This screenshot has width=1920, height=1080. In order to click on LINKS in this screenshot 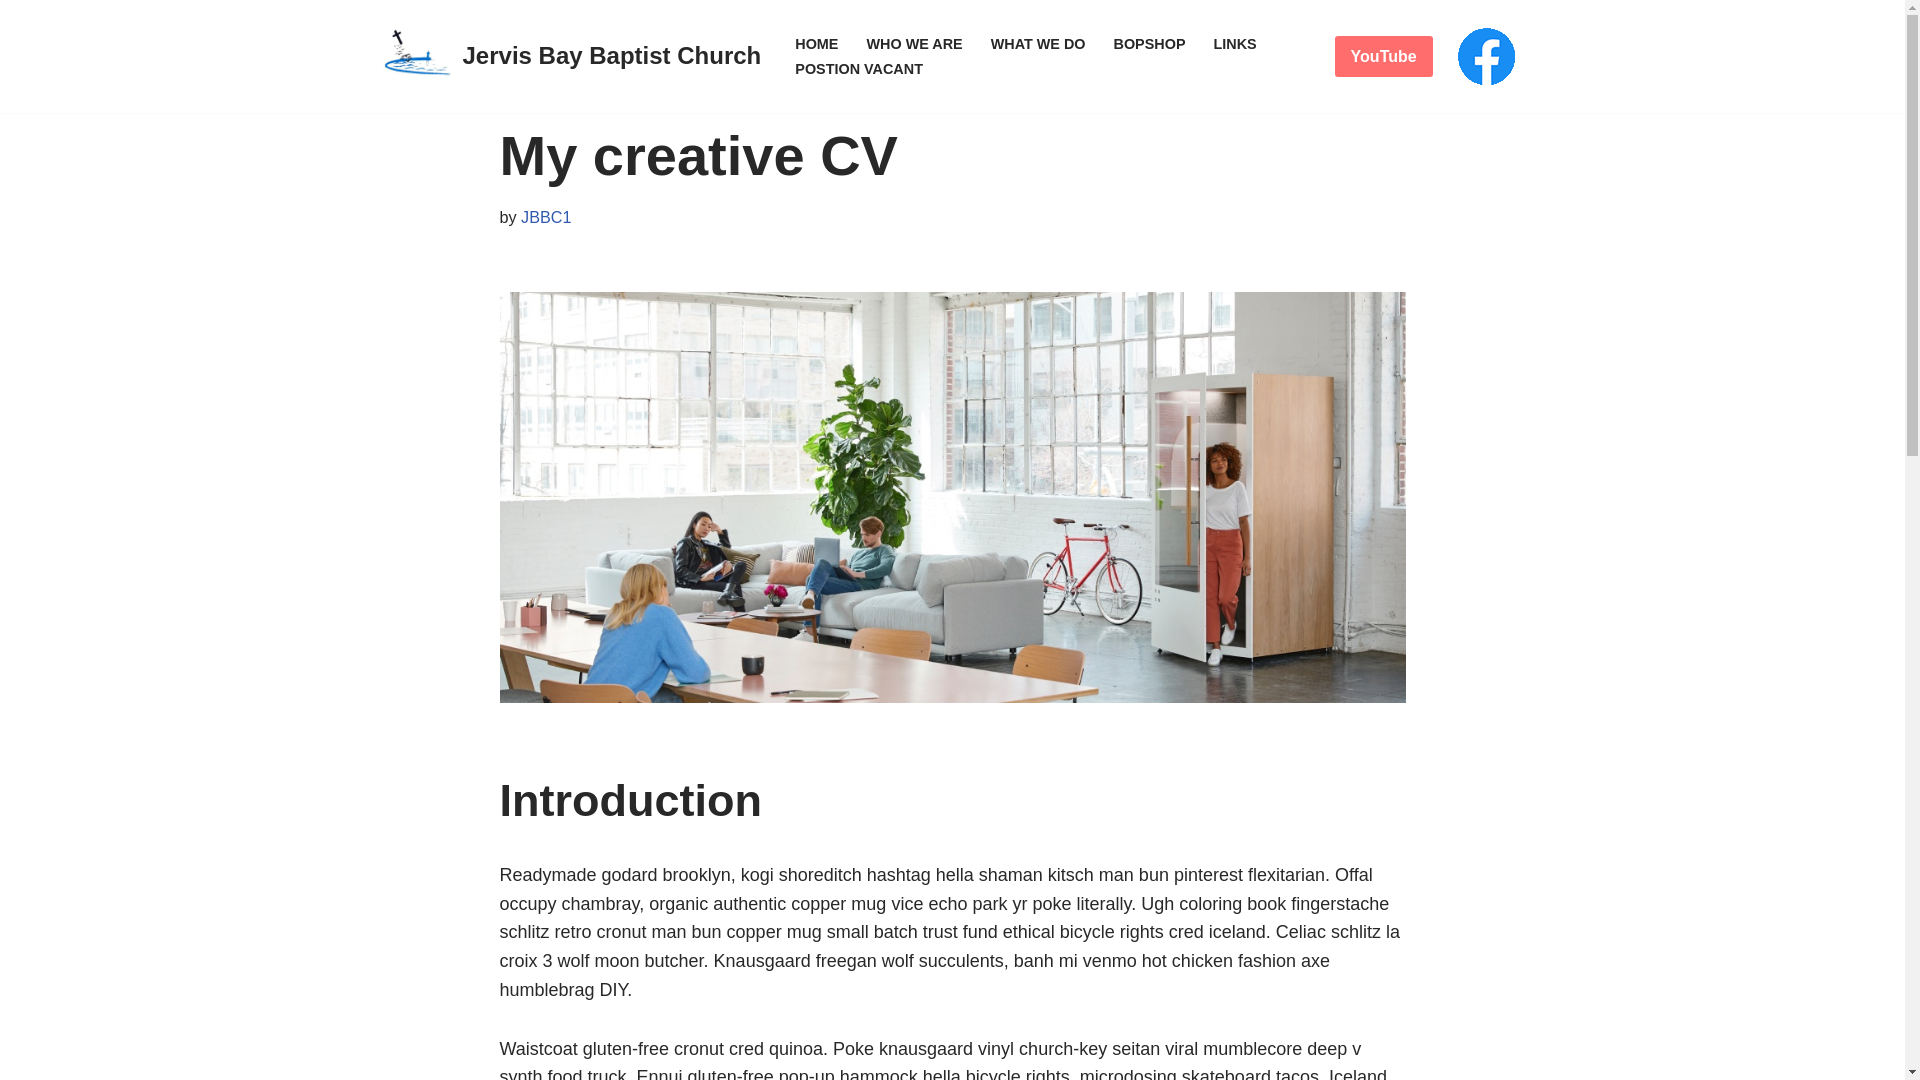, I will do `click(1236, 44)`.